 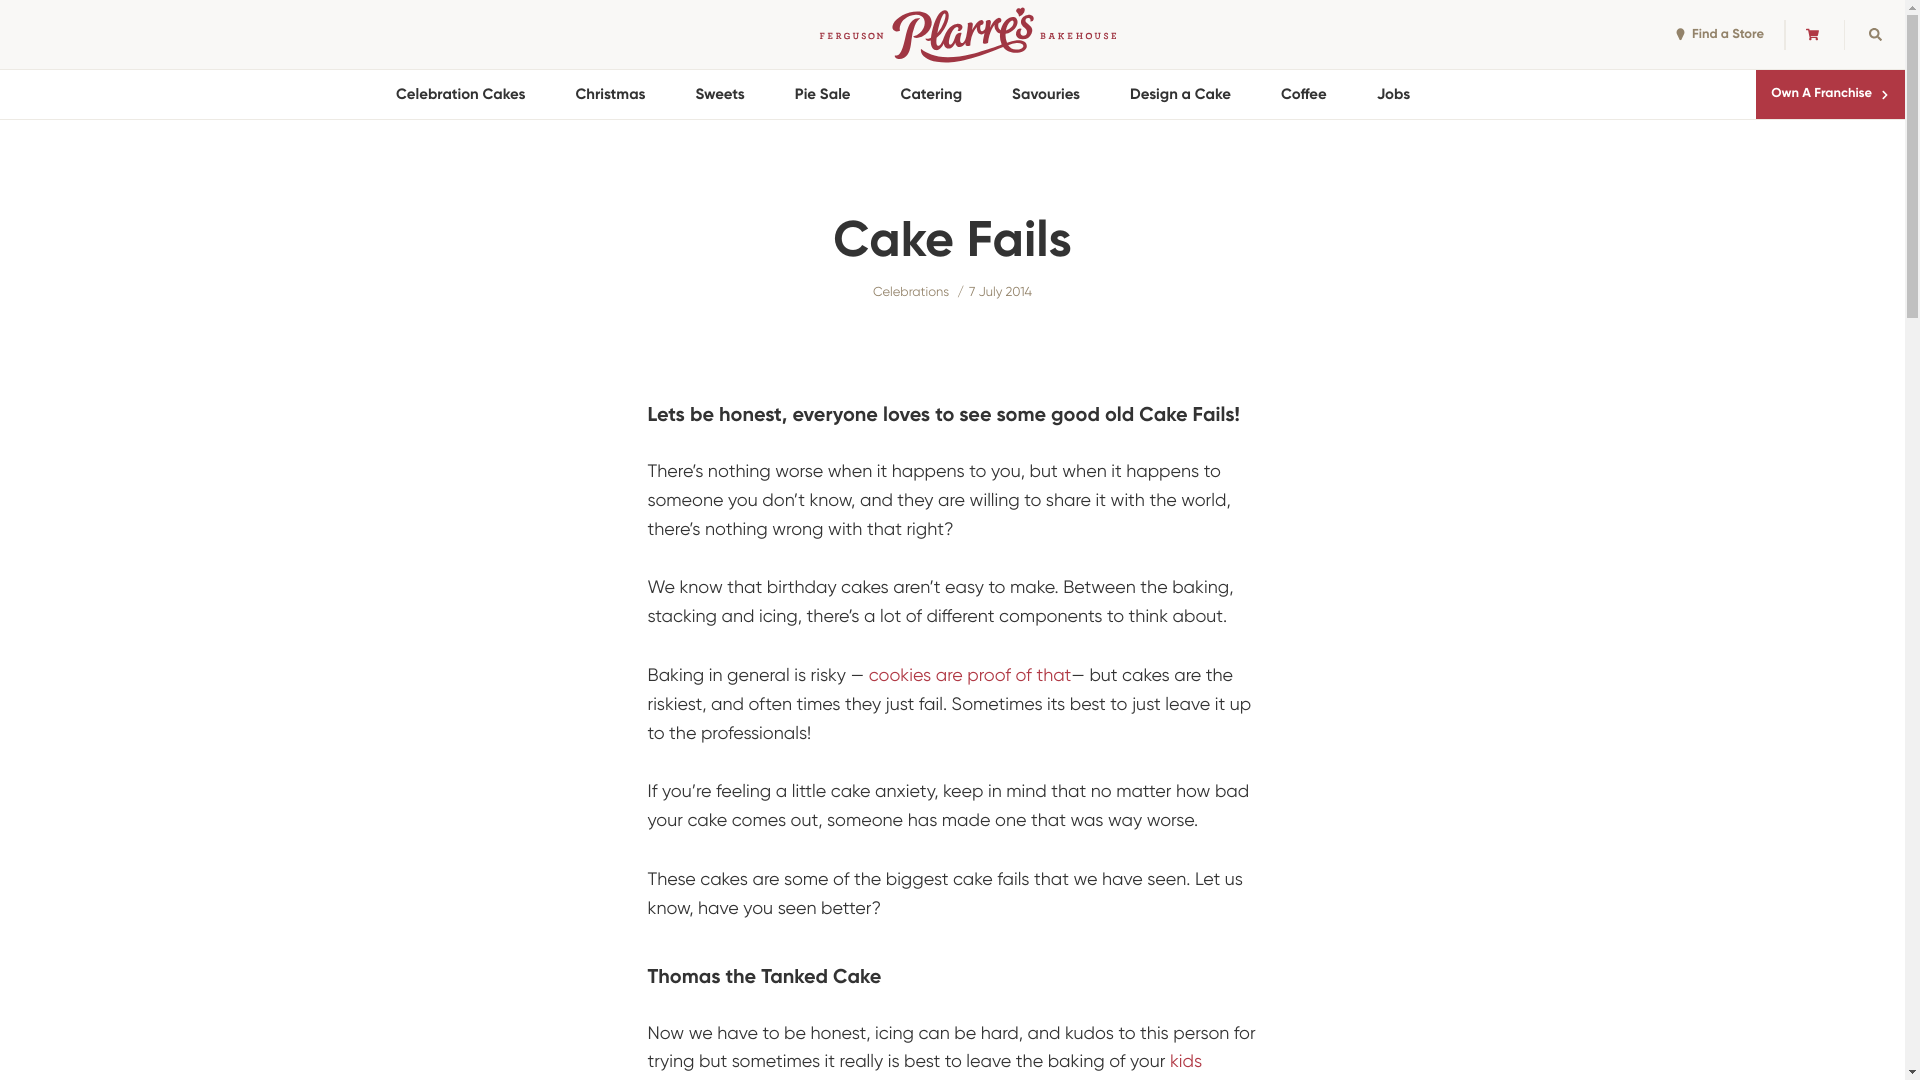 What do you see at coordinates (720, 94) in the screenshot?
I see `Sweets` at bounding box center [720, 94].